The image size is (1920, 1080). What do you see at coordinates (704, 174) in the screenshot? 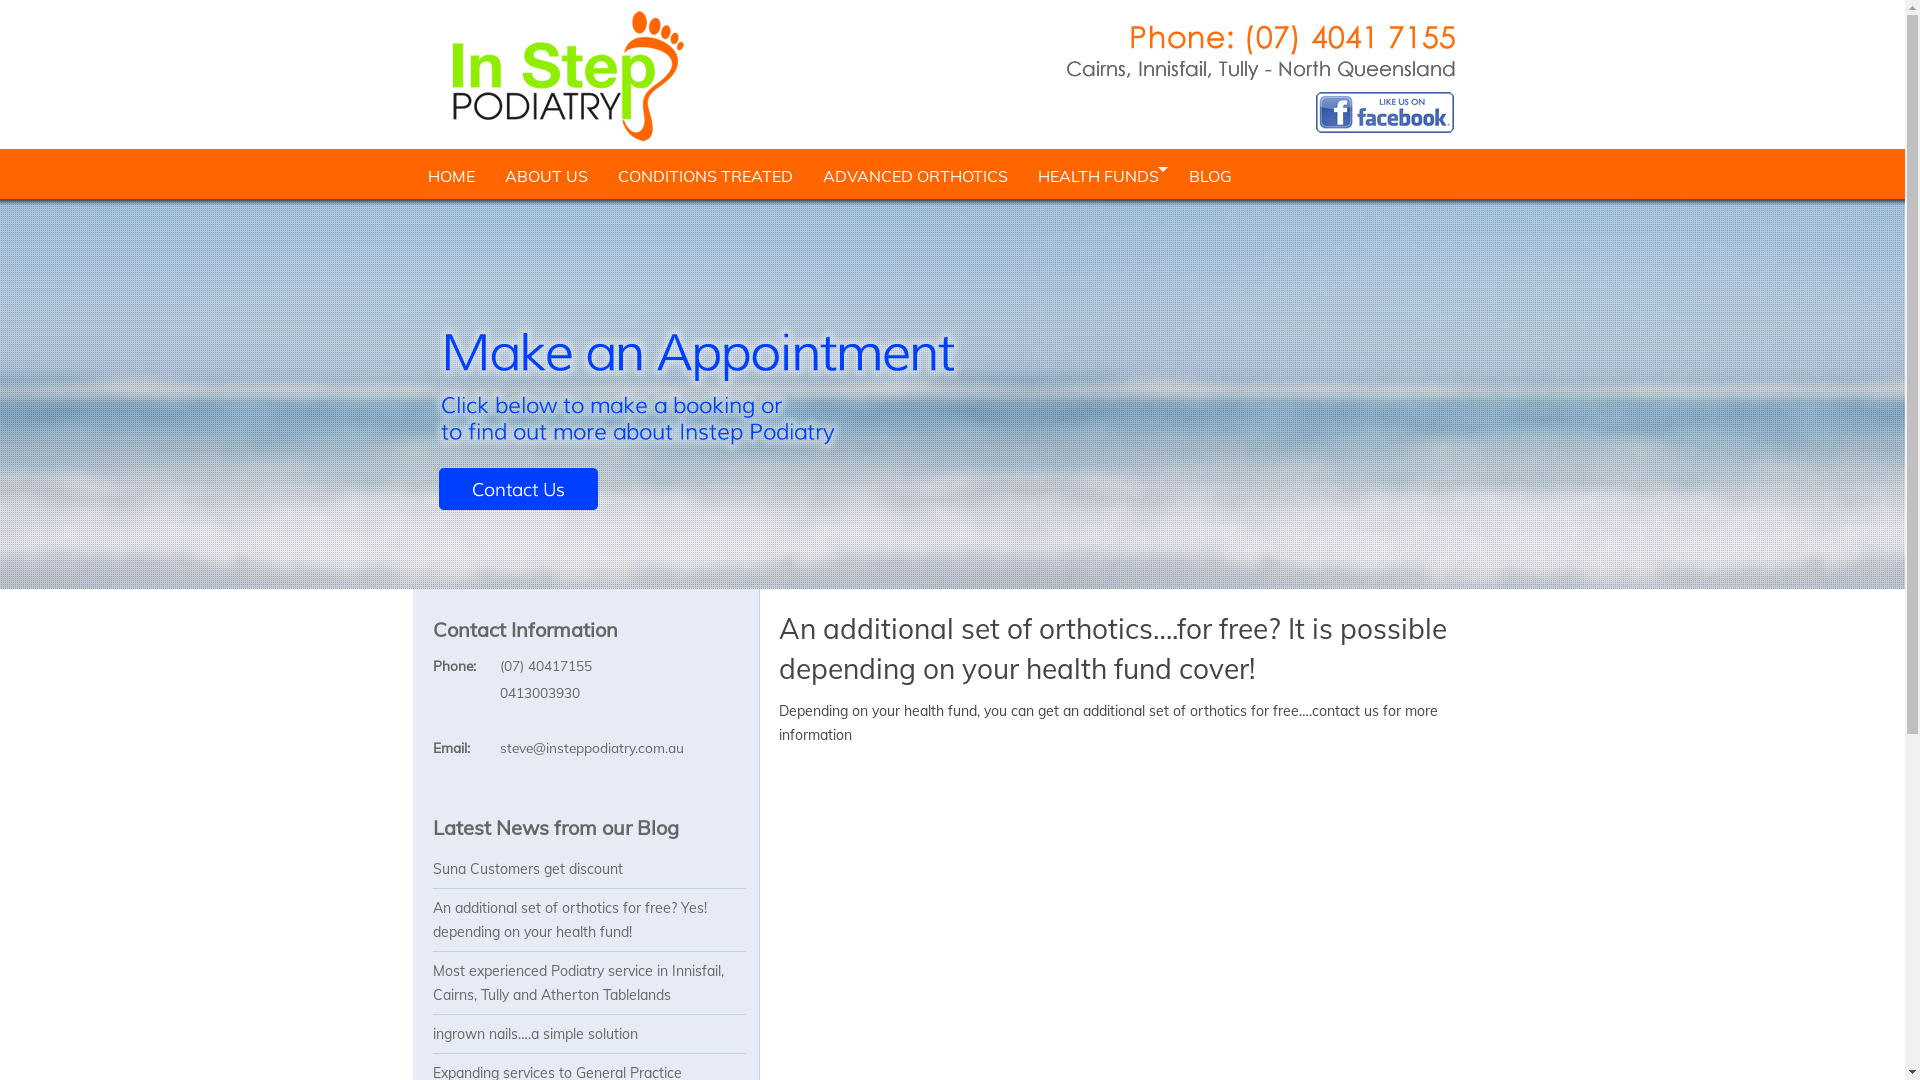
I see `CONDITIONS TREATED` at bounding box center [704, 174].